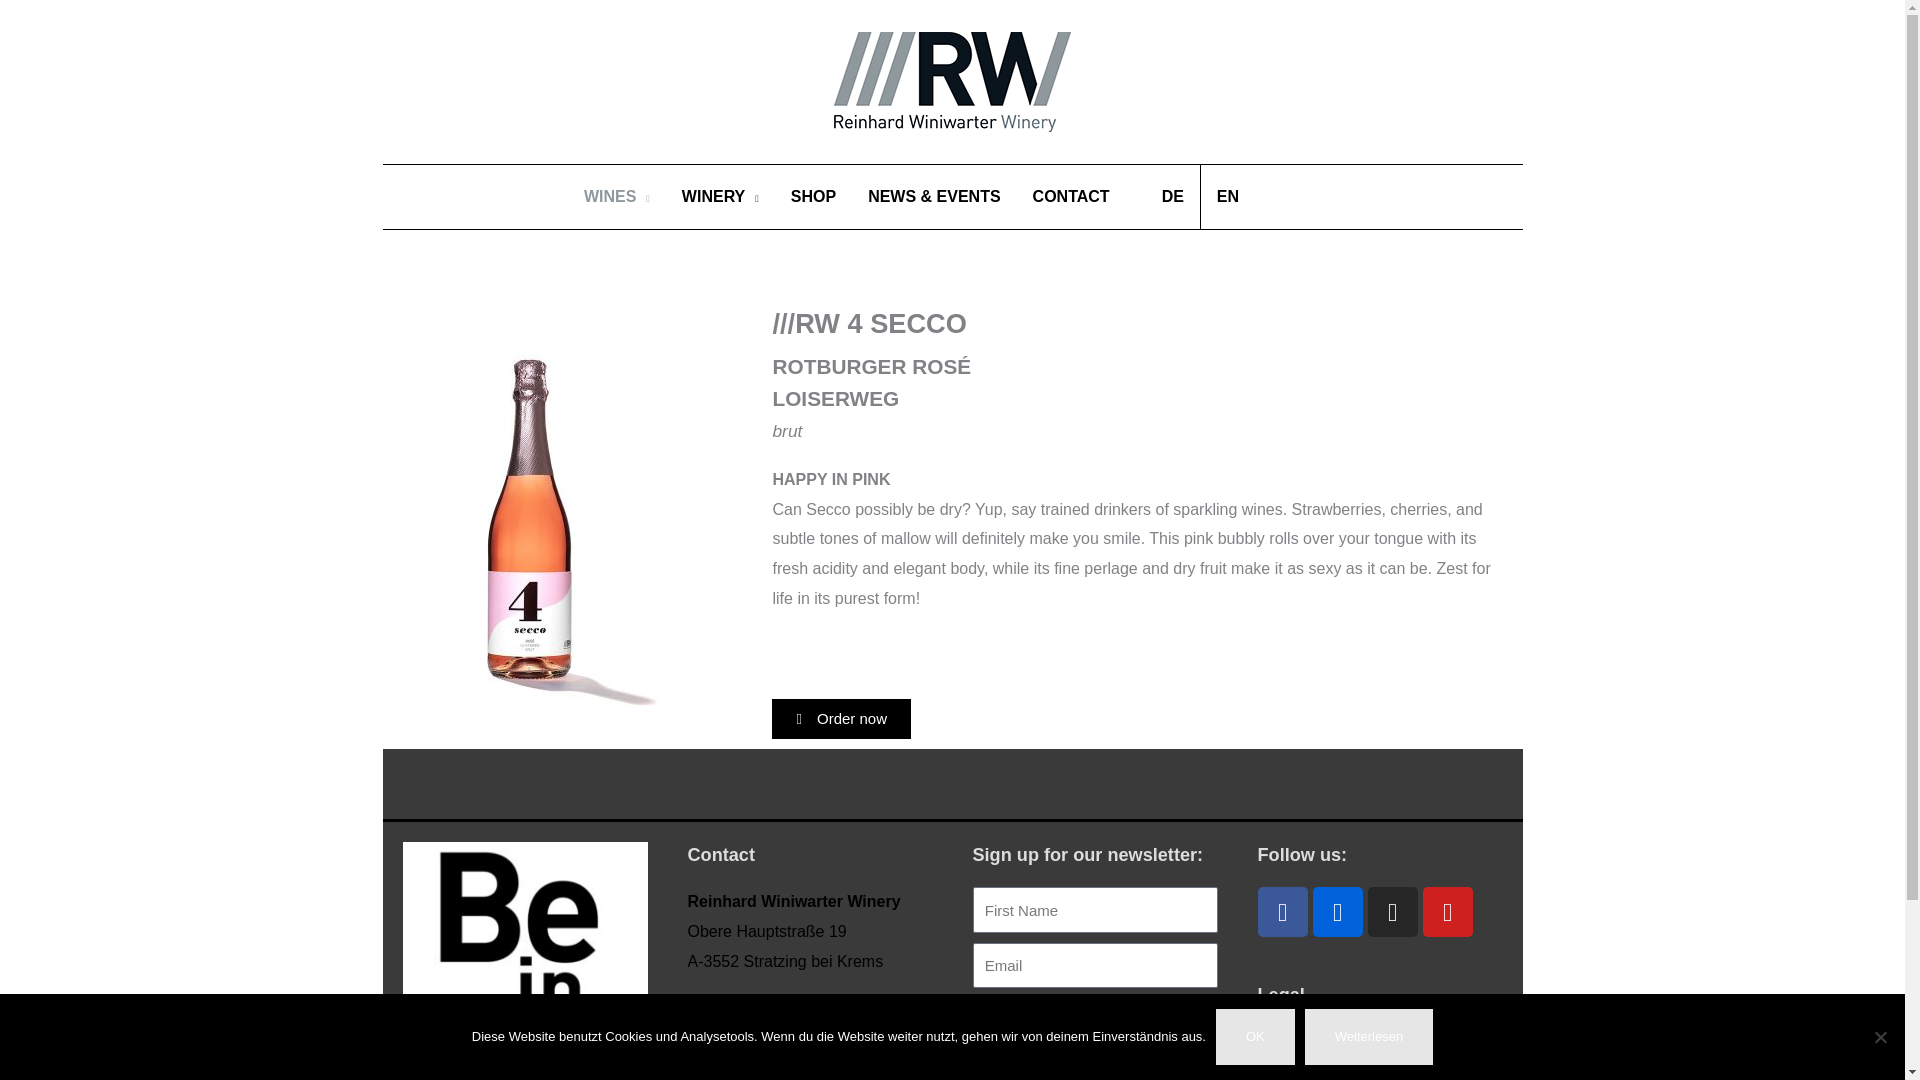 Image resolution: width=1920 pixels, height=1080 pixels. I want to click on Facebook, so click(1282, 912).